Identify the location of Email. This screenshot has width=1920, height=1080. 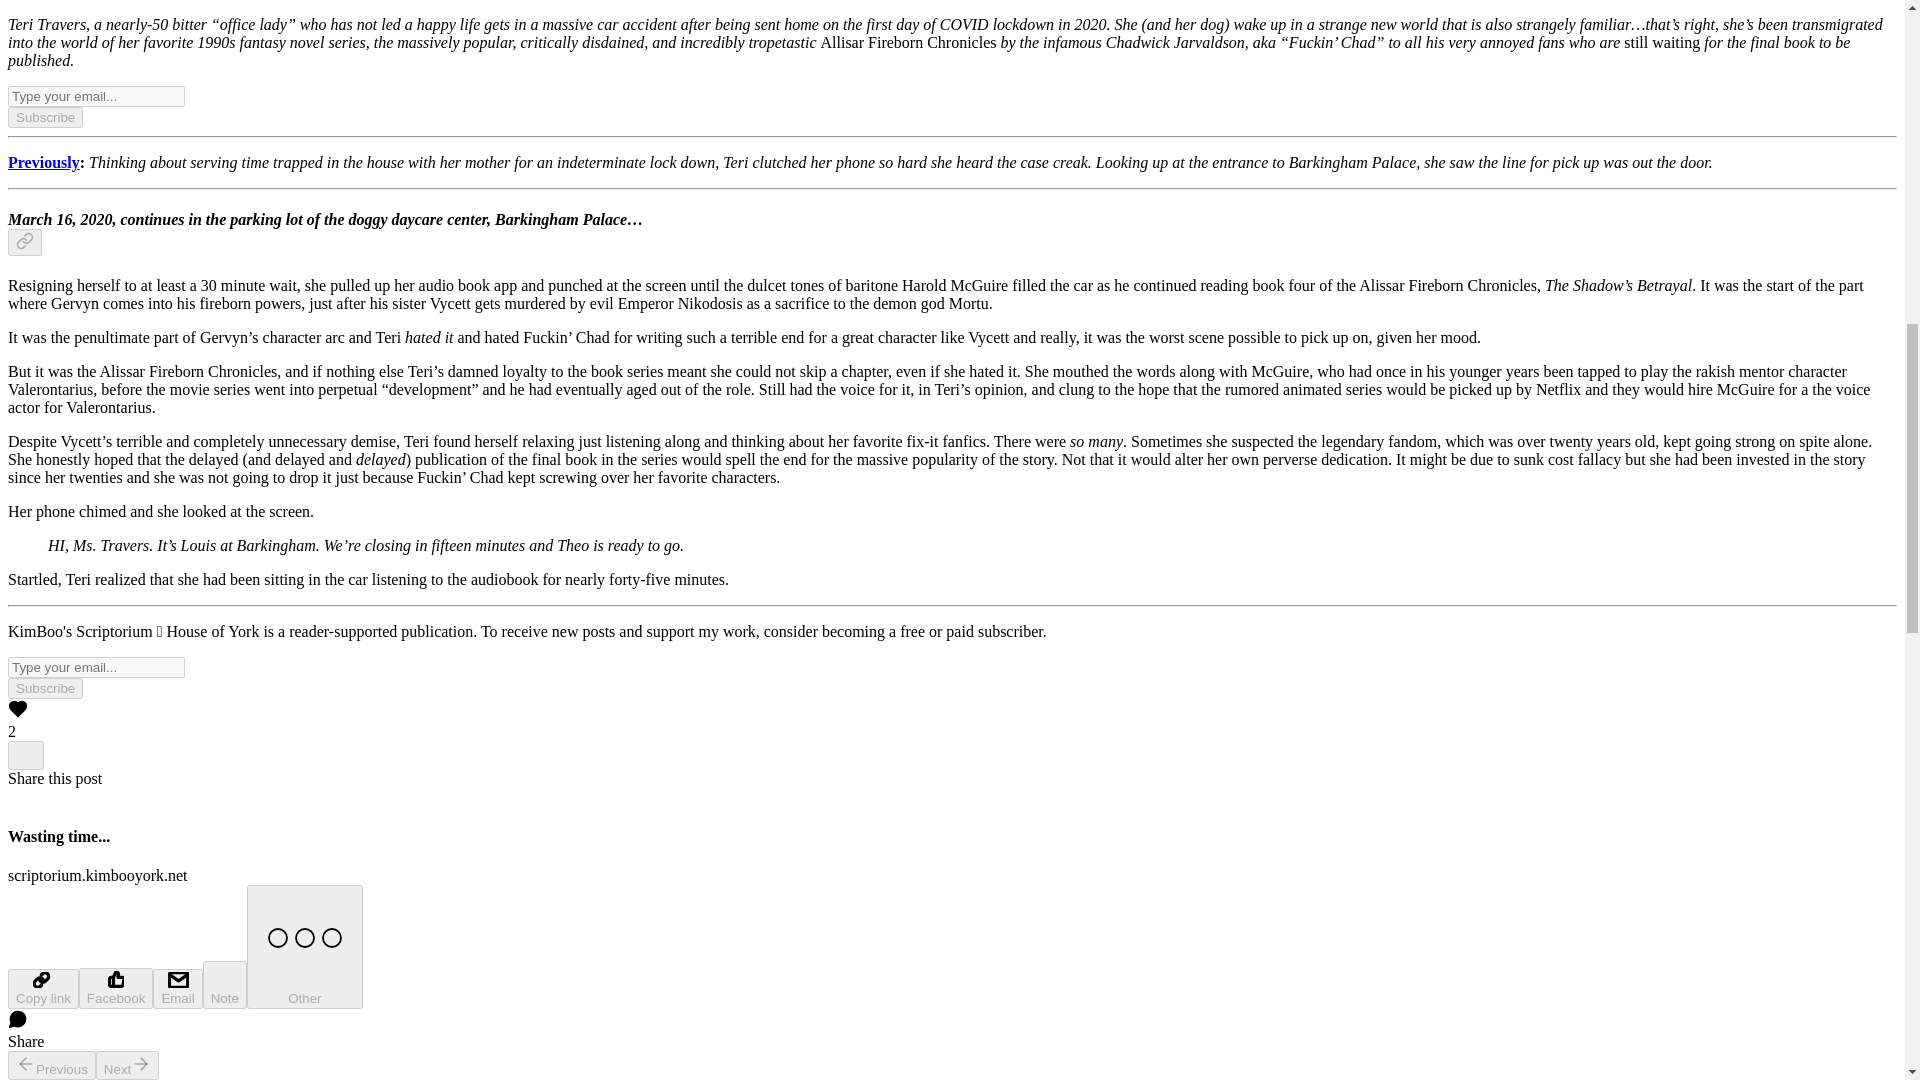
(177, 988).